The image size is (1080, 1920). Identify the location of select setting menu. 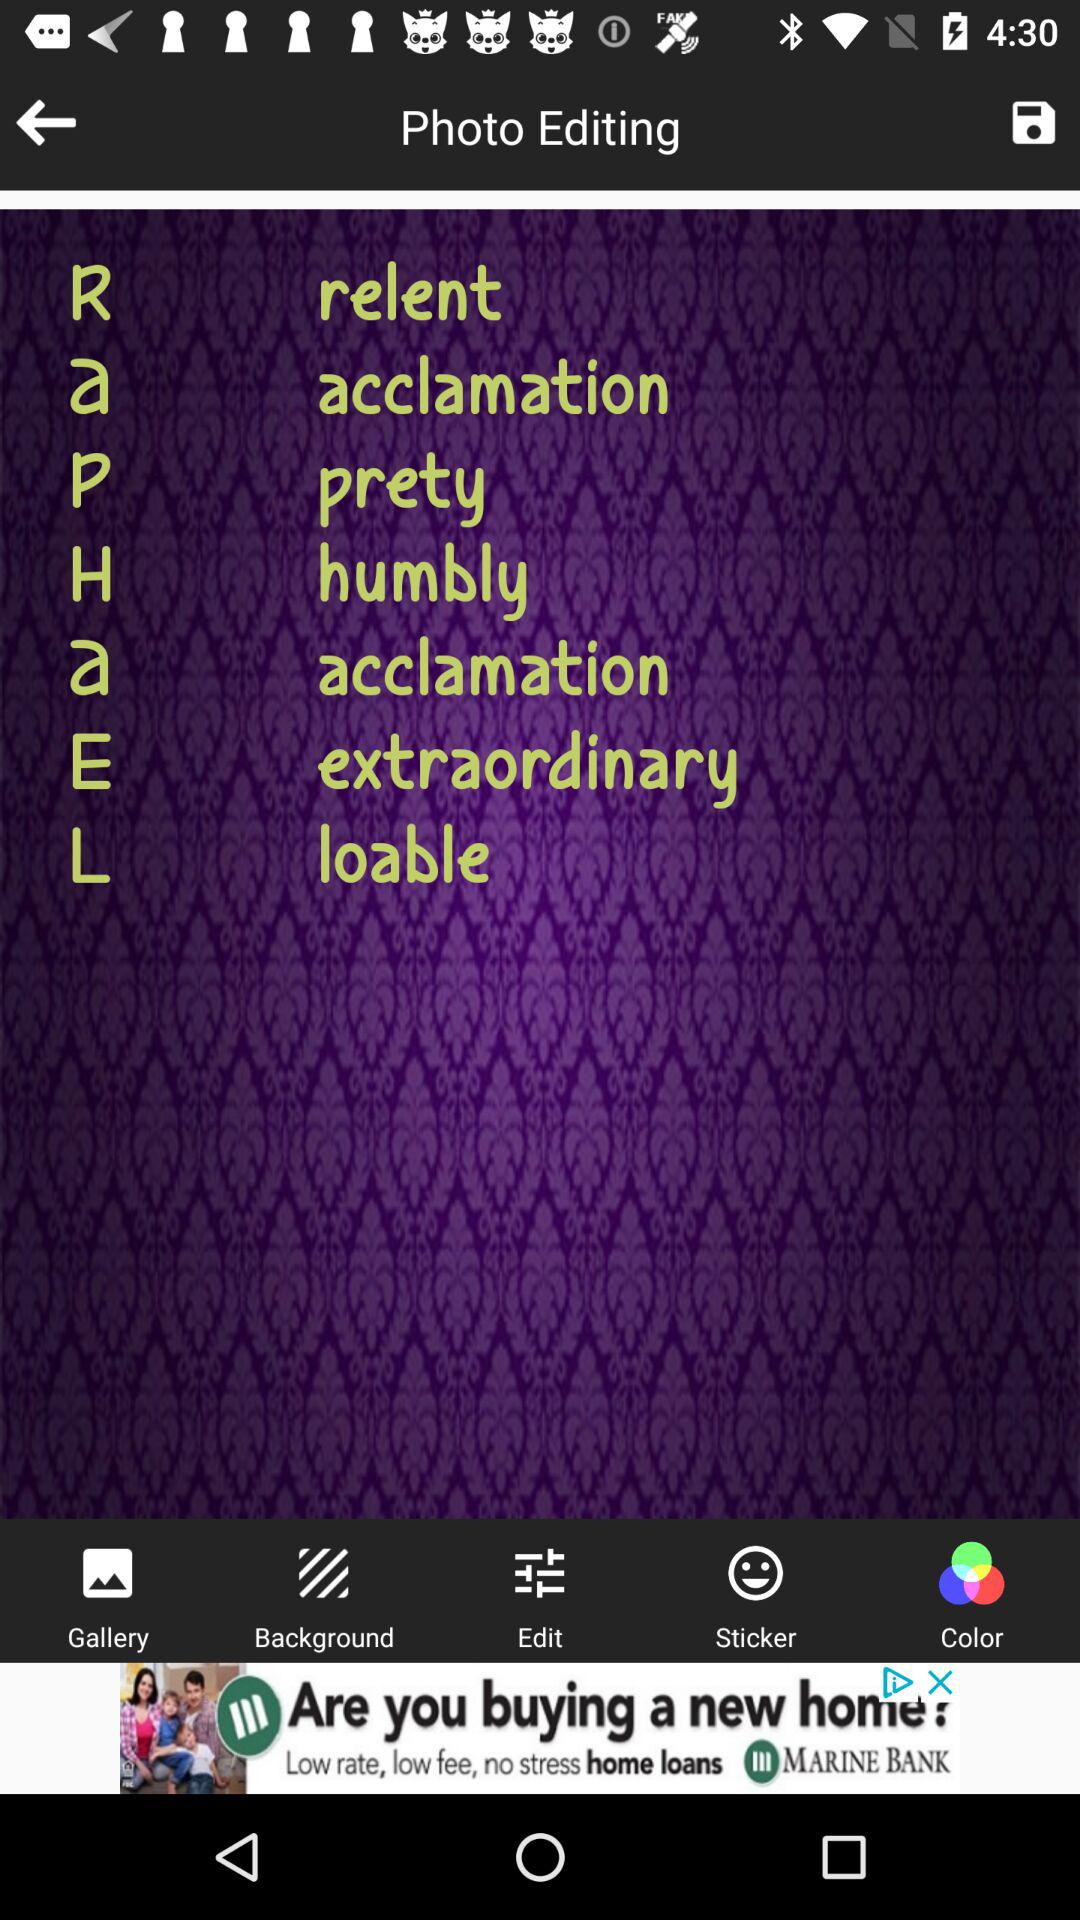
(539, 1573).